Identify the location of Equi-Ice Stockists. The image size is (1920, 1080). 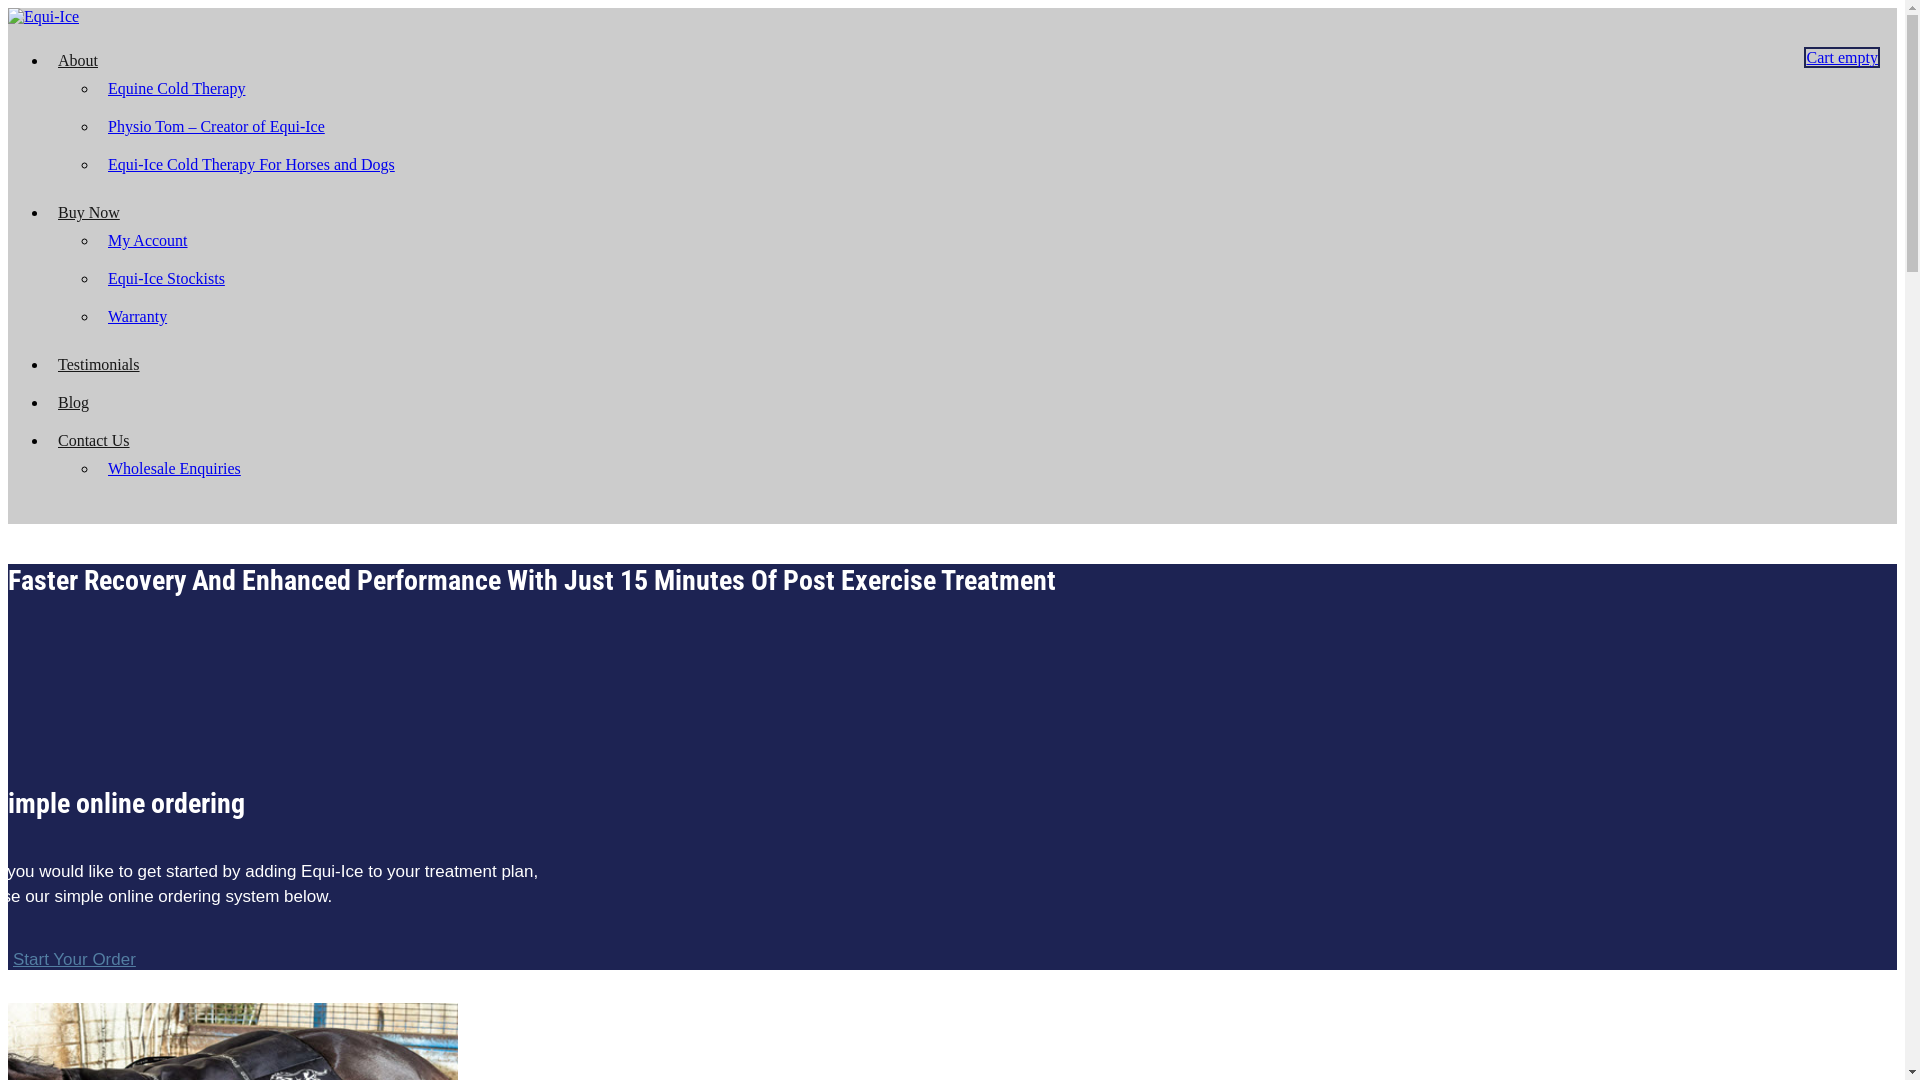
(166, 278).